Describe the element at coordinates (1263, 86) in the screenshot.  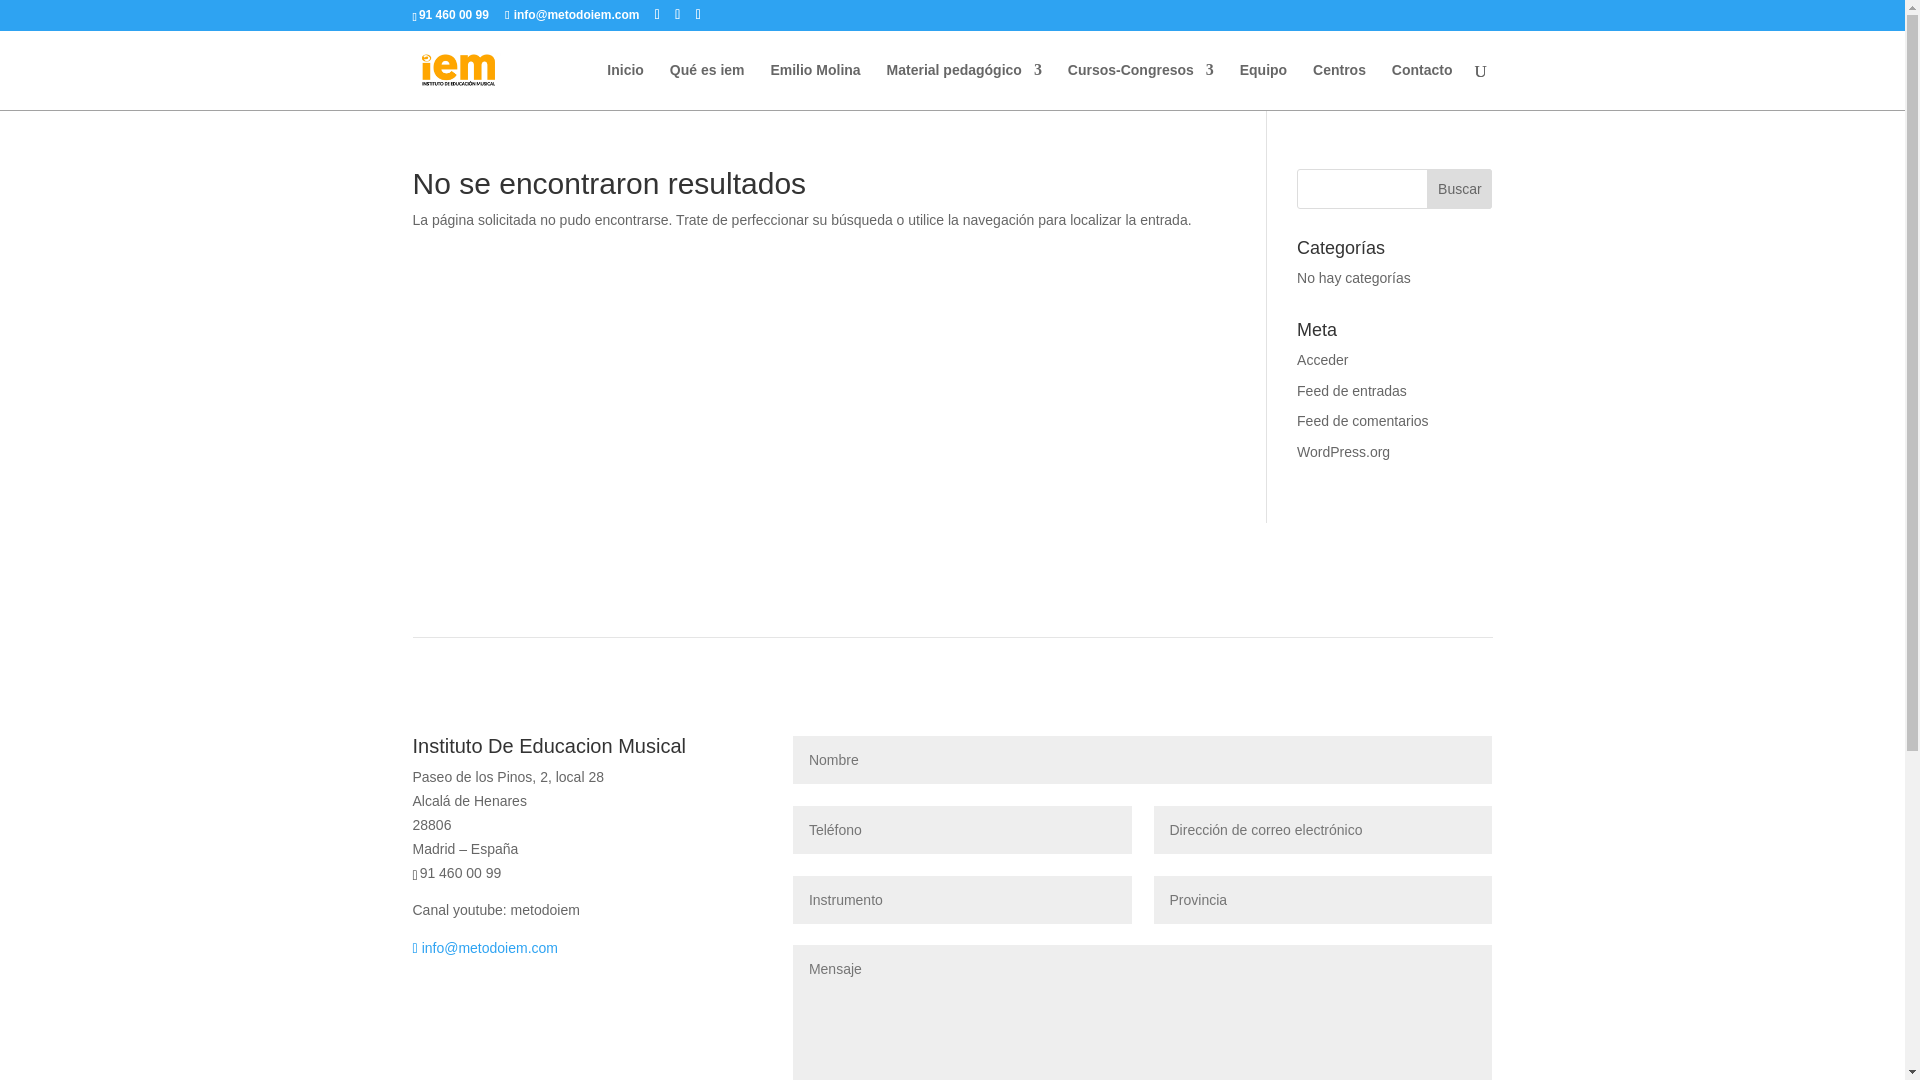
I see `Equipo` at that location.